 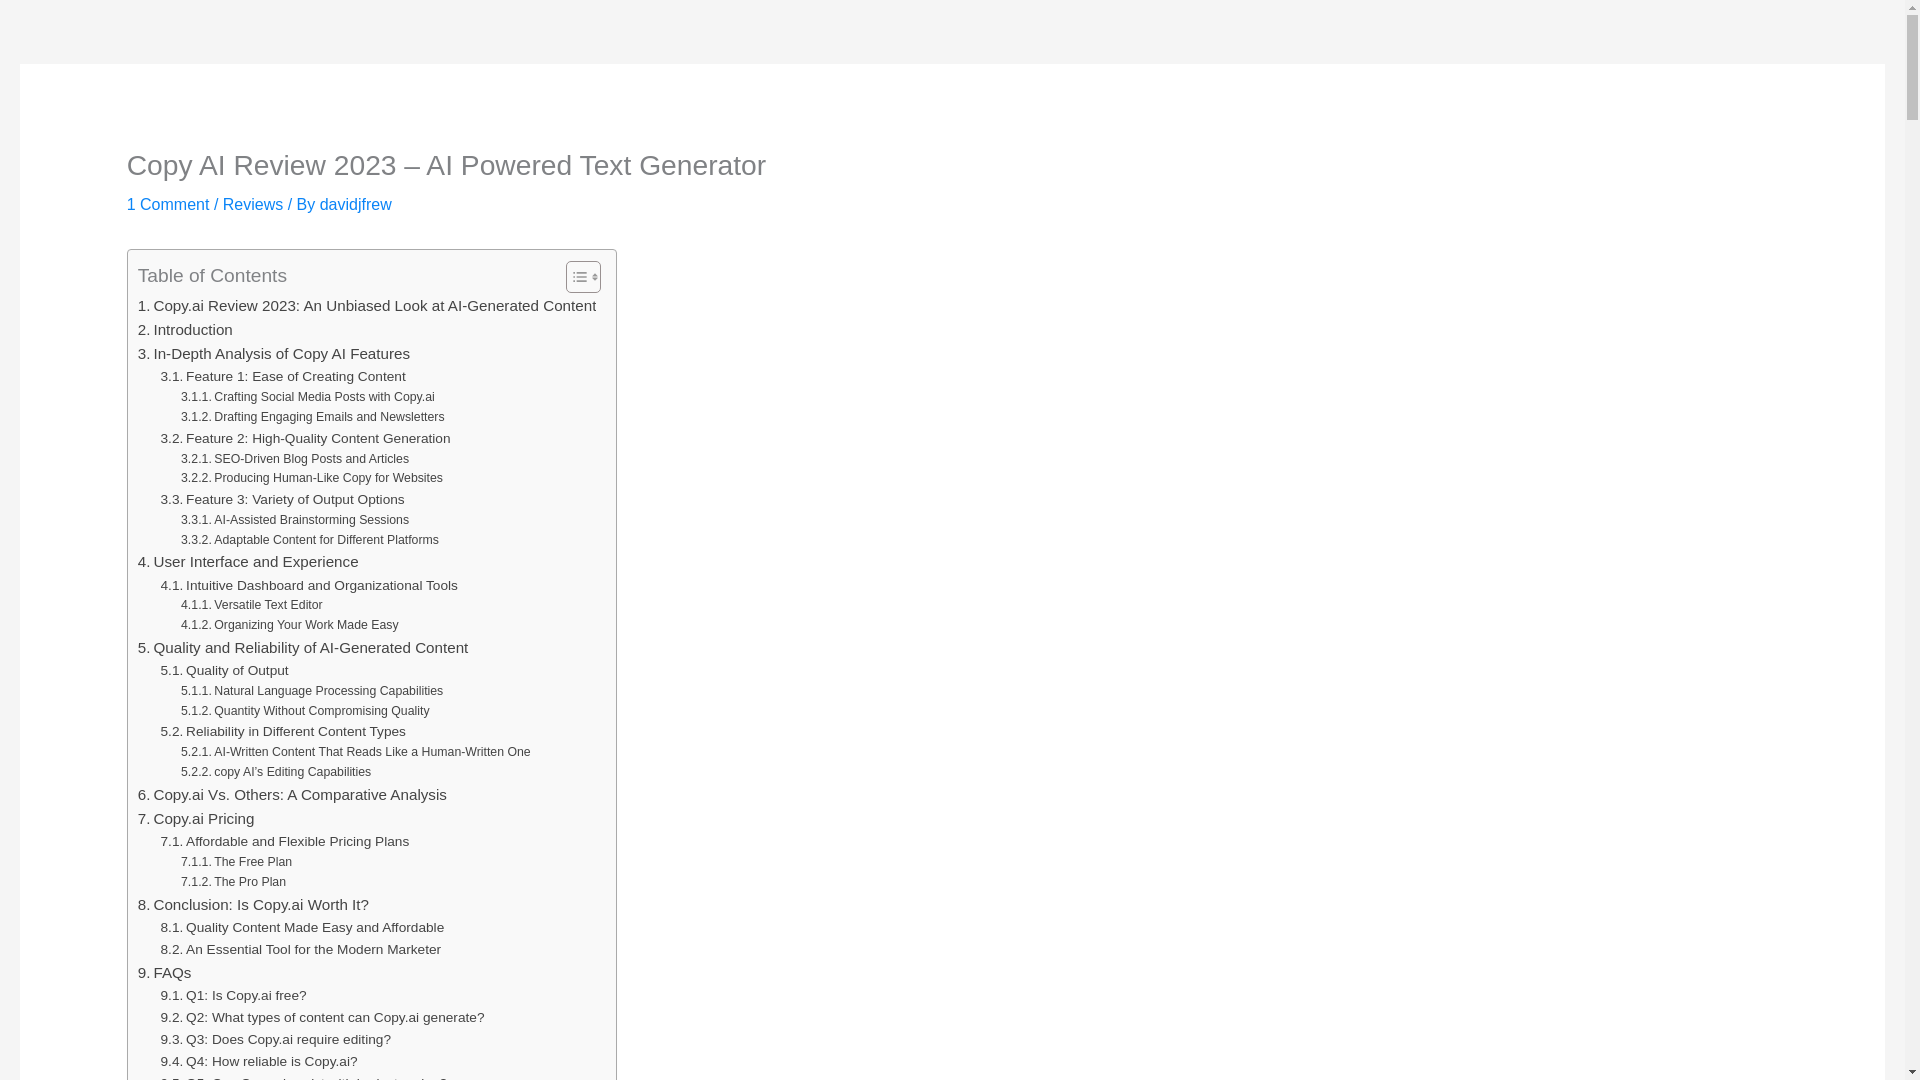 I want to click on AI-Assisted Brainstorming Sessions, so click(x=294, y=520).